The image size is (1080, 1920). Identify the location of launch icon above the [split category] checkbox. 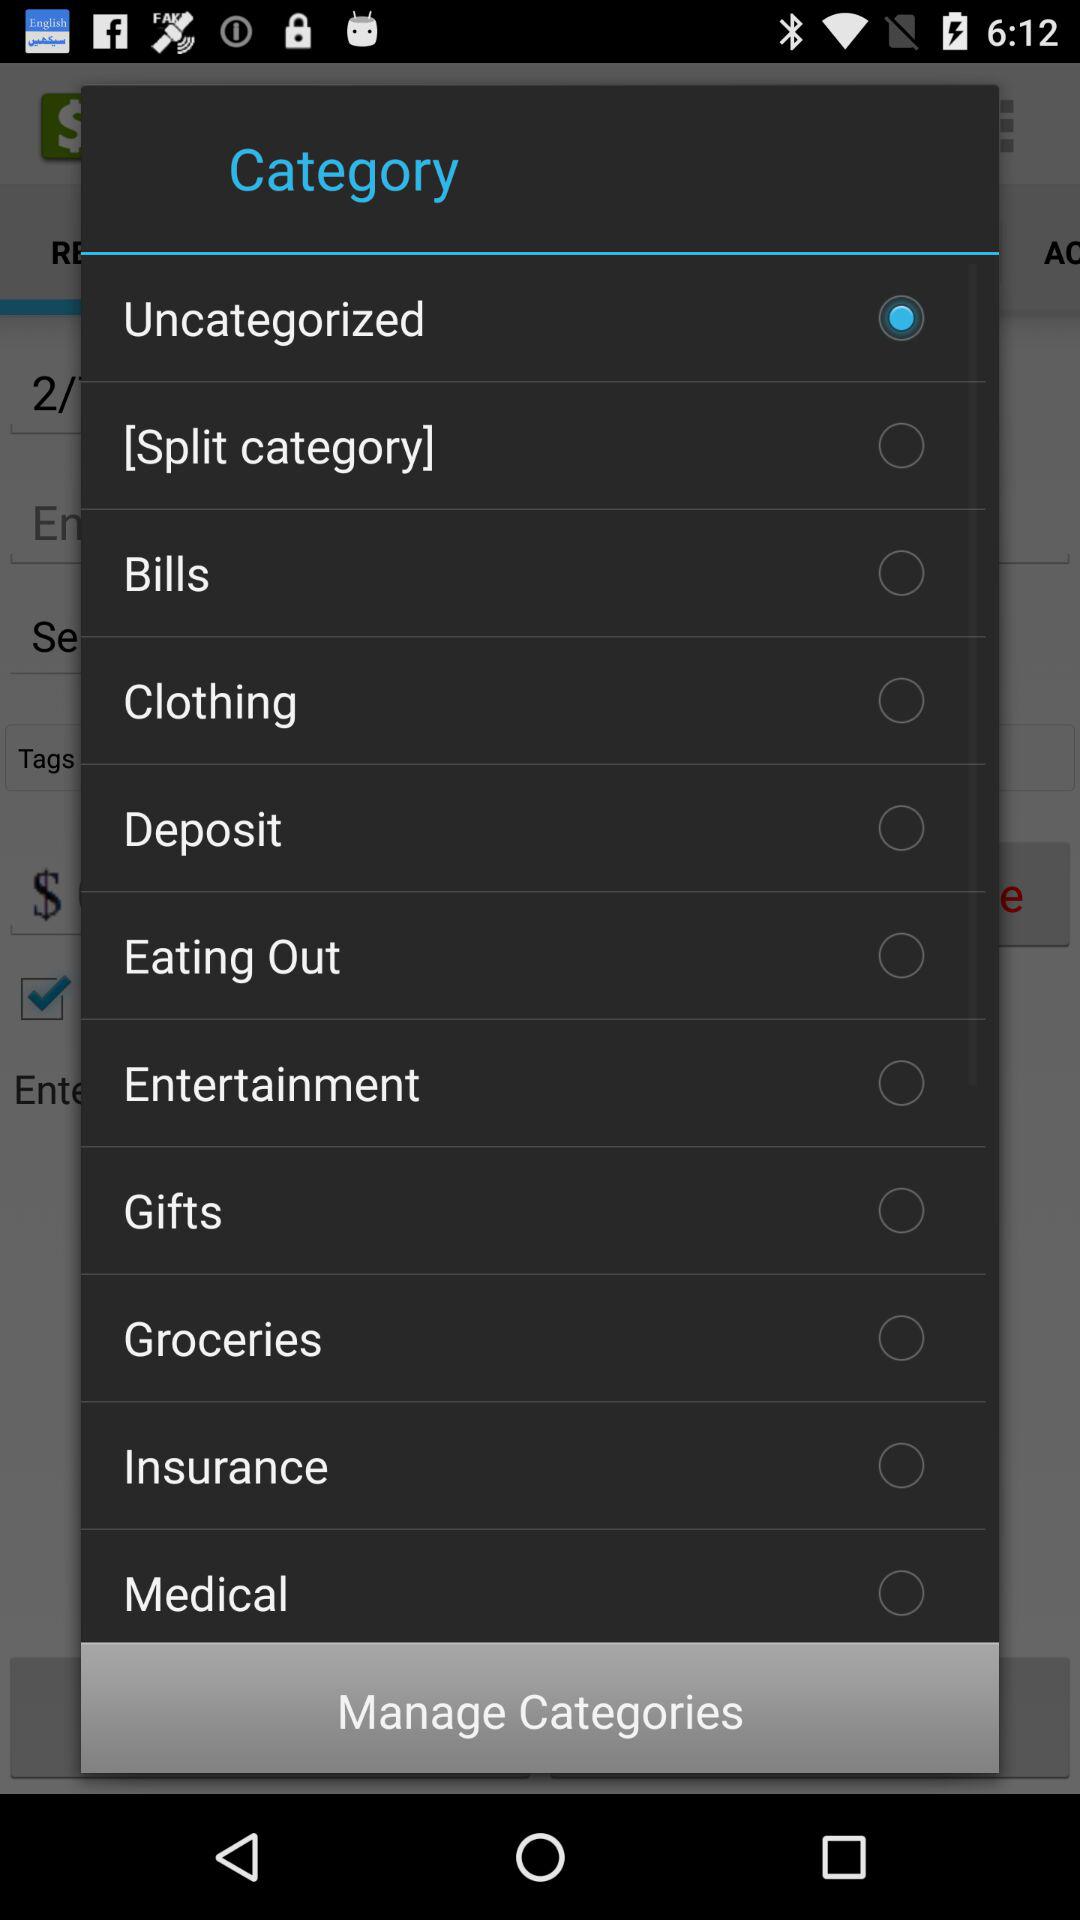
(533, 318).